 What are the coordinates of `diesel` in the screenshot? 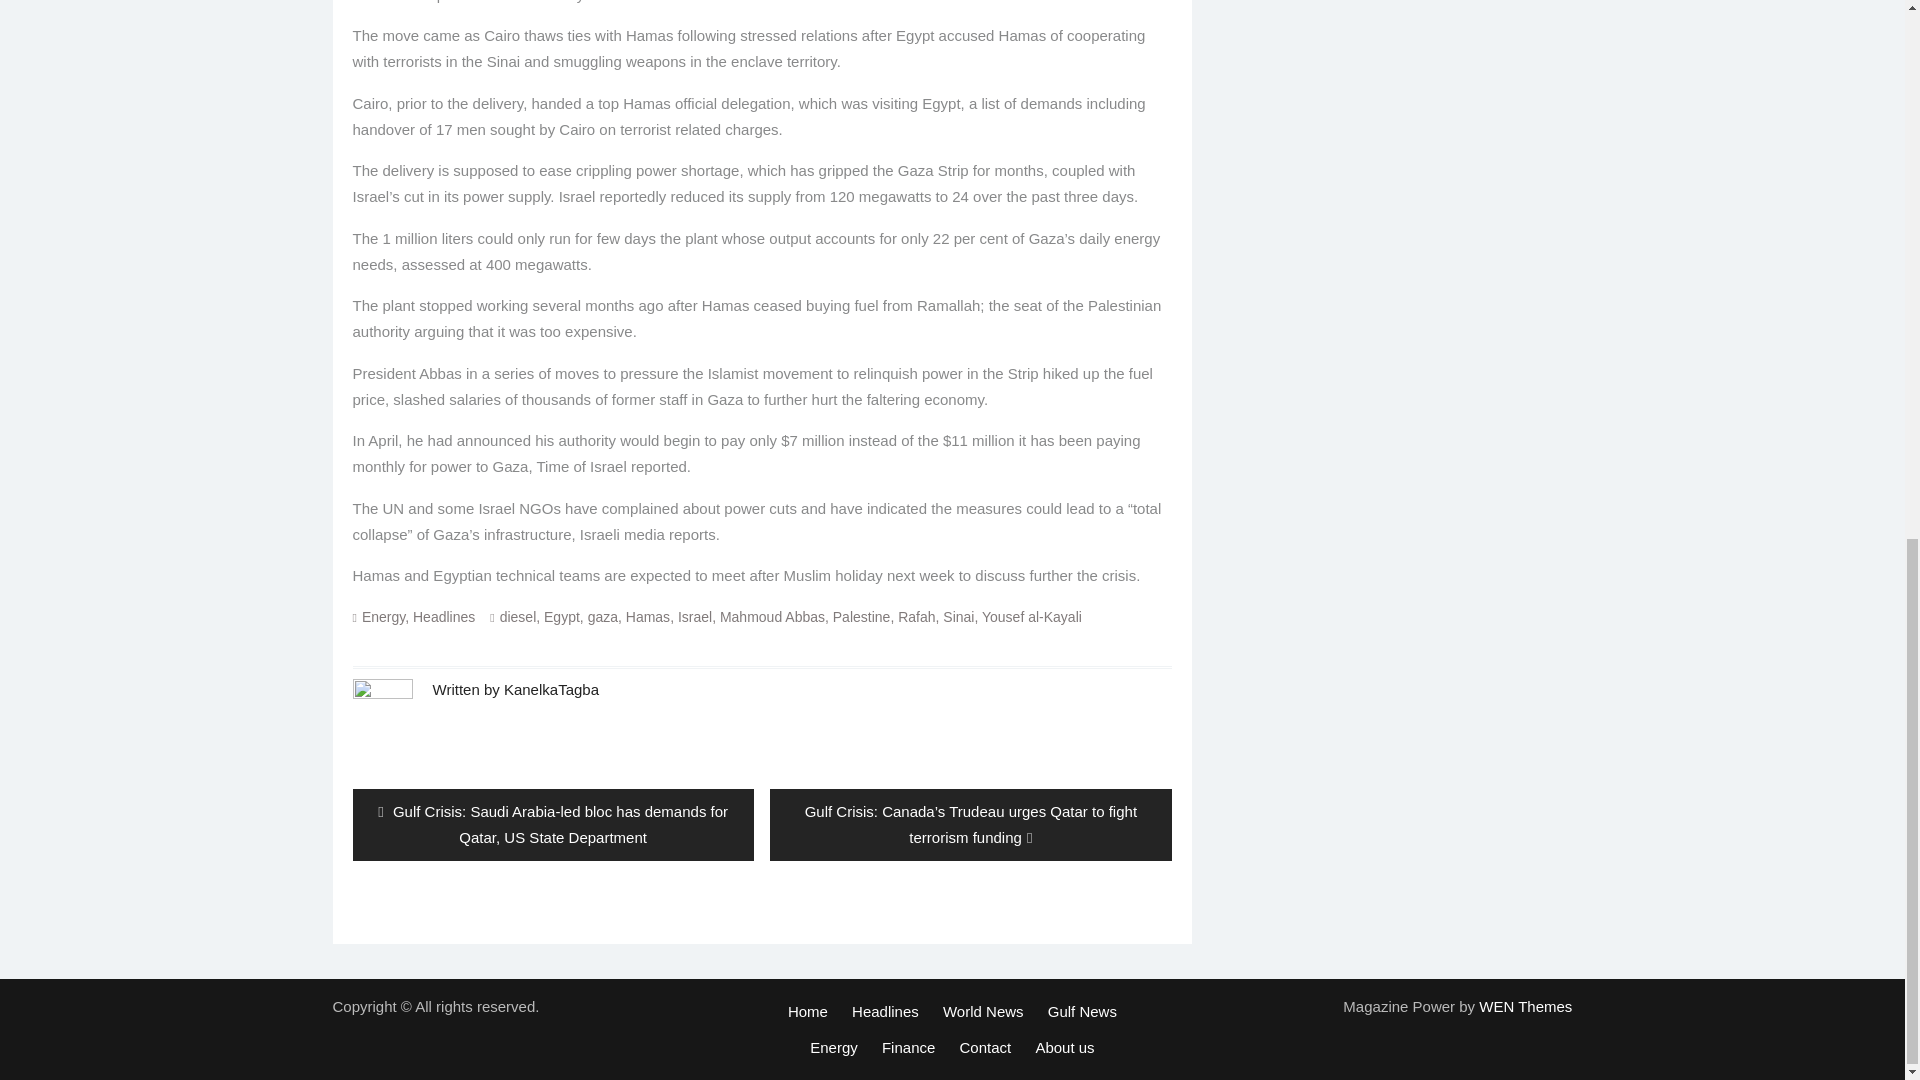 It's located at (518, 617).